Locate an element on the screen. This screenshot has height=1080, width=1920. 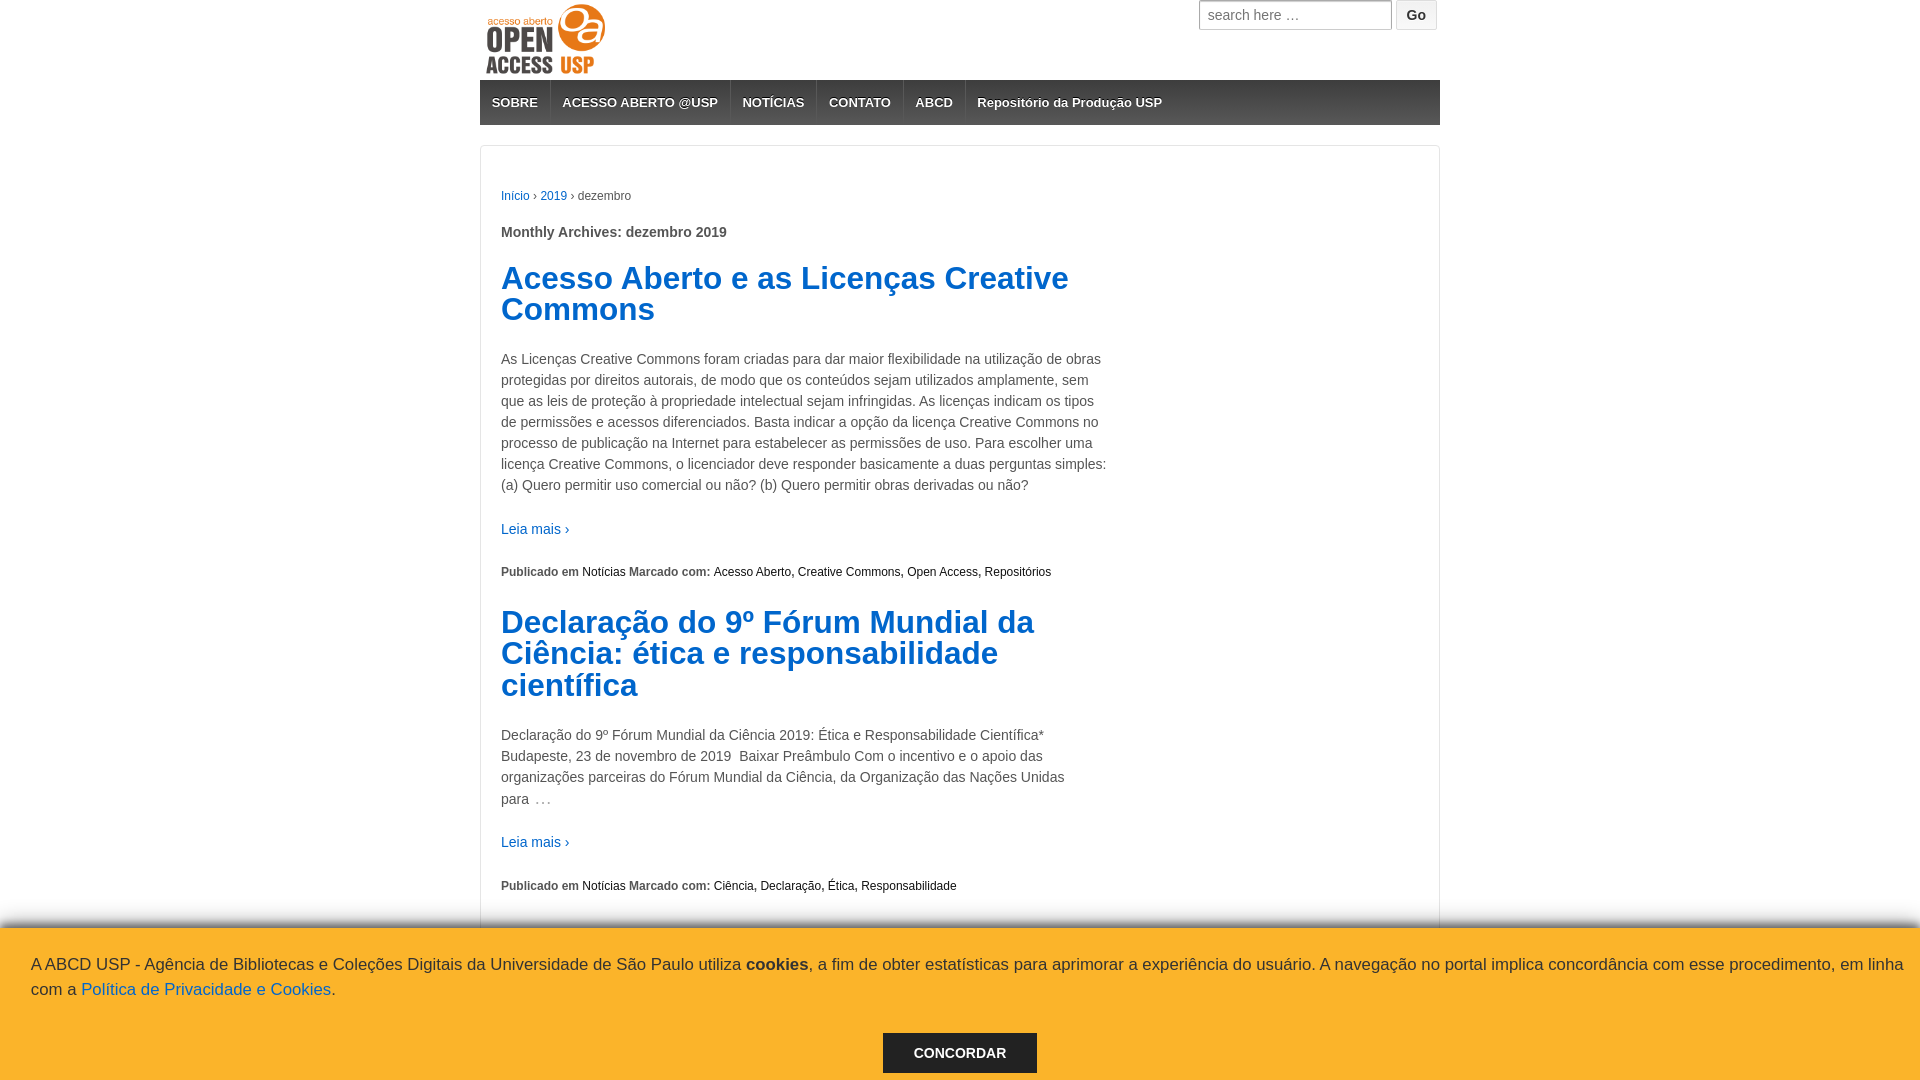
Acesso Aberto is located at coordinates (752, 572).